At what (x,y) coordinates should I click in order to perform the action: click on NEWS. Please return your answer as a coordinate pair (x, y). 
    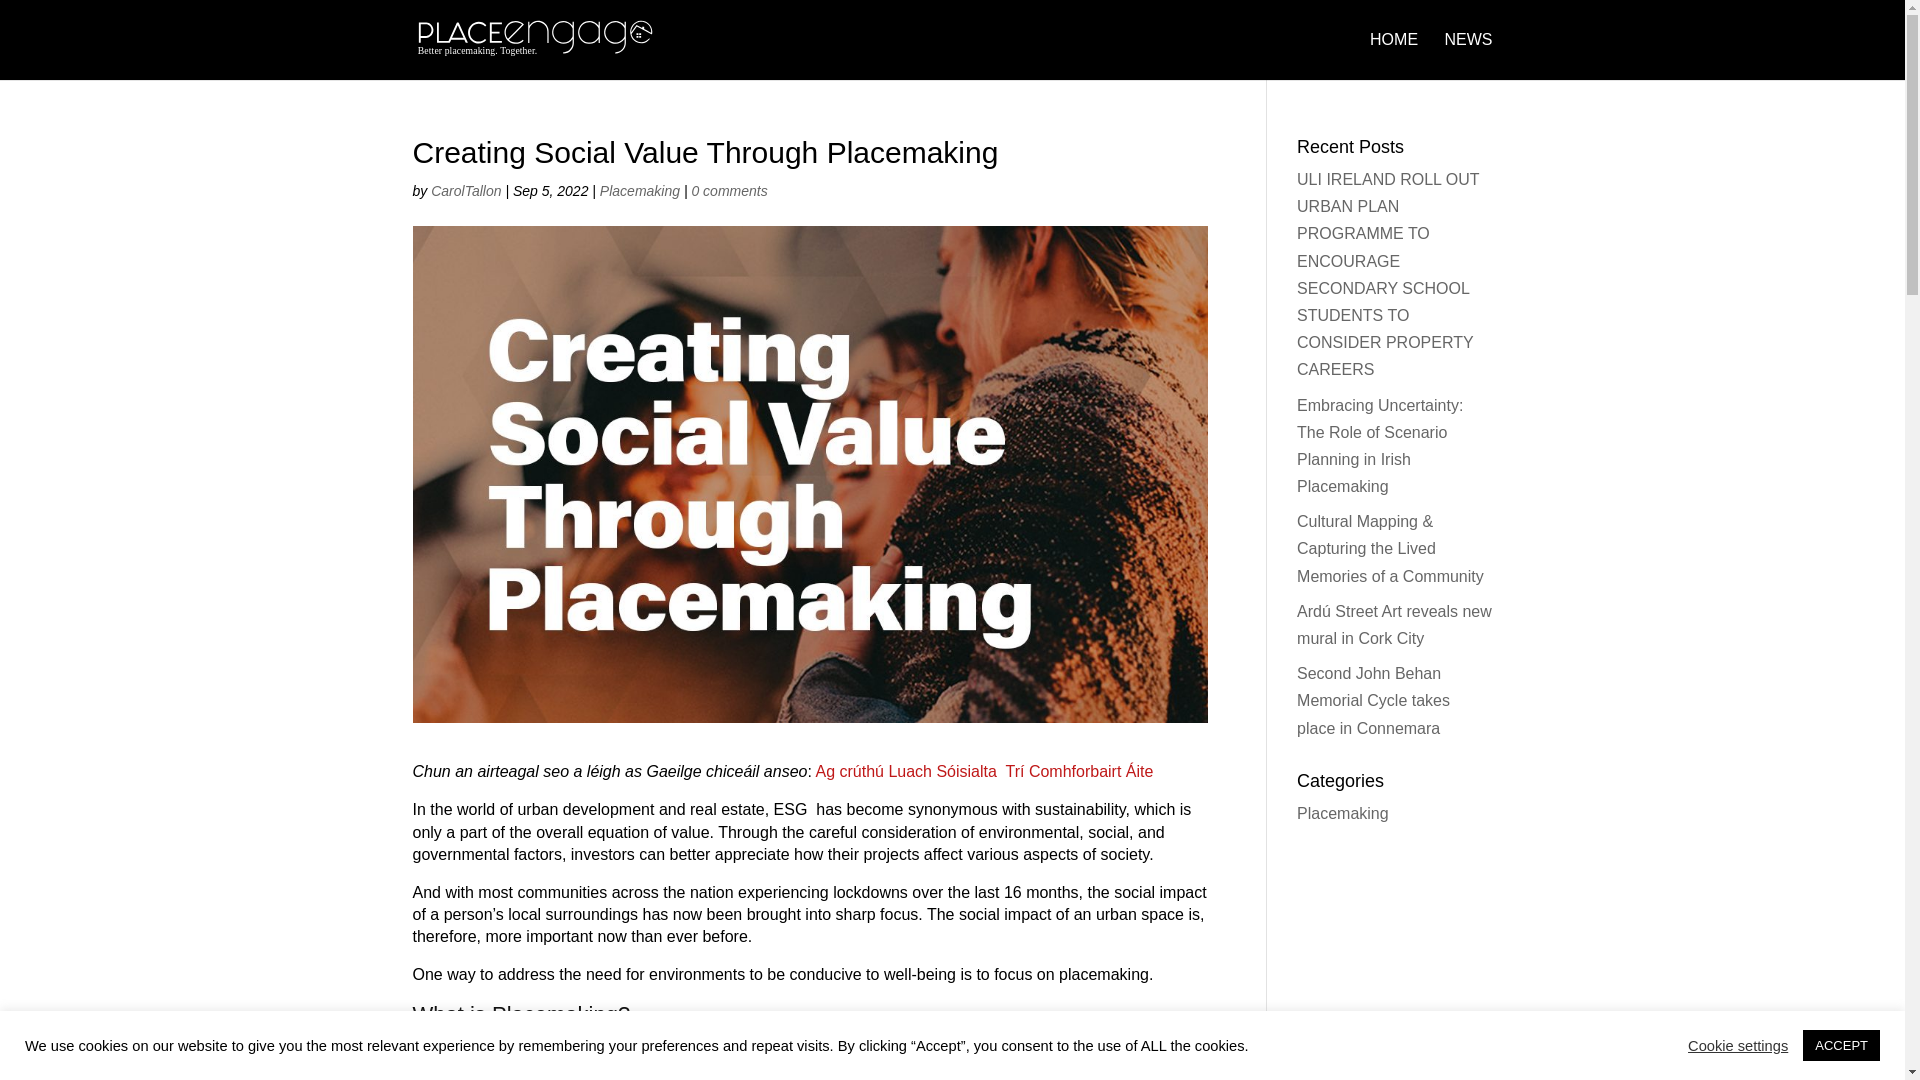
    Looking at the image, I should click on (1467, 56).